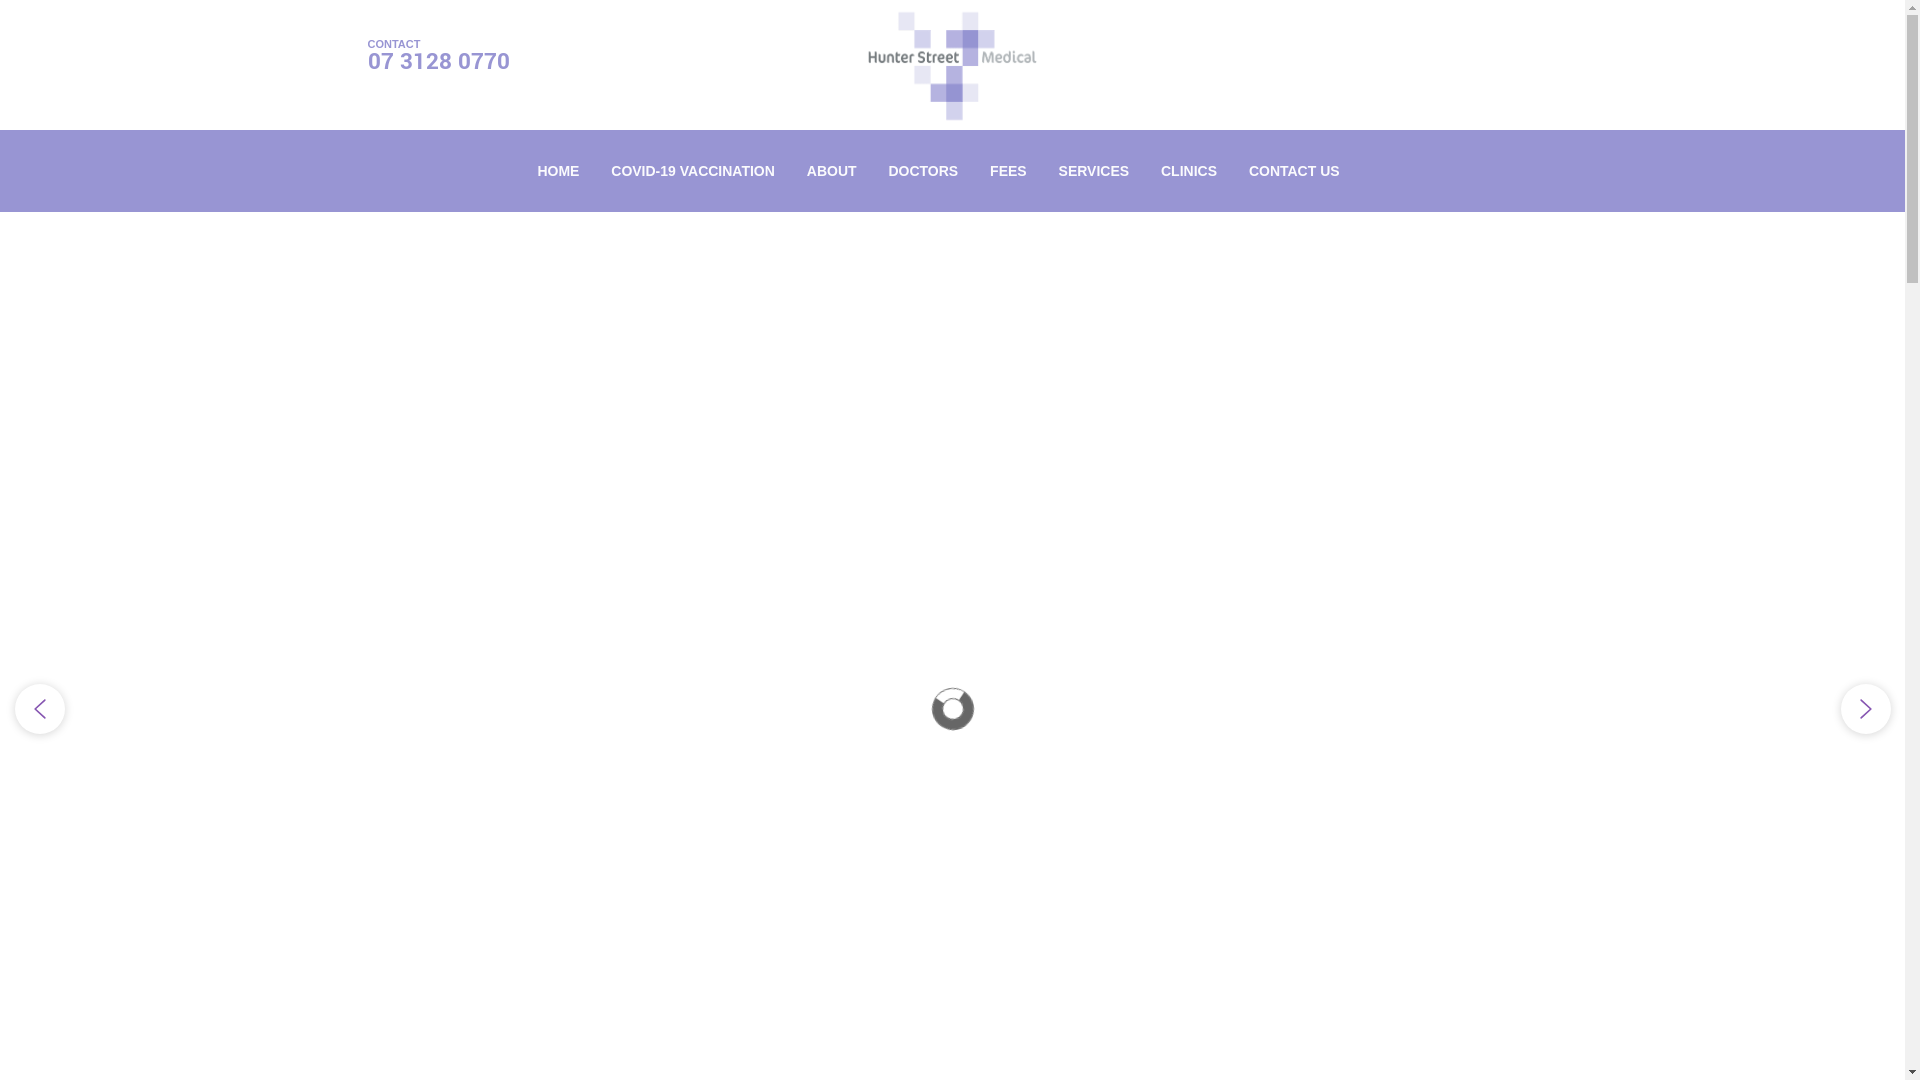 The image size is (1920, 1080). What do you see at coordinates (923, 171) in the screenshot?
I see `DOCTORS` at bounding box center [923, 171].